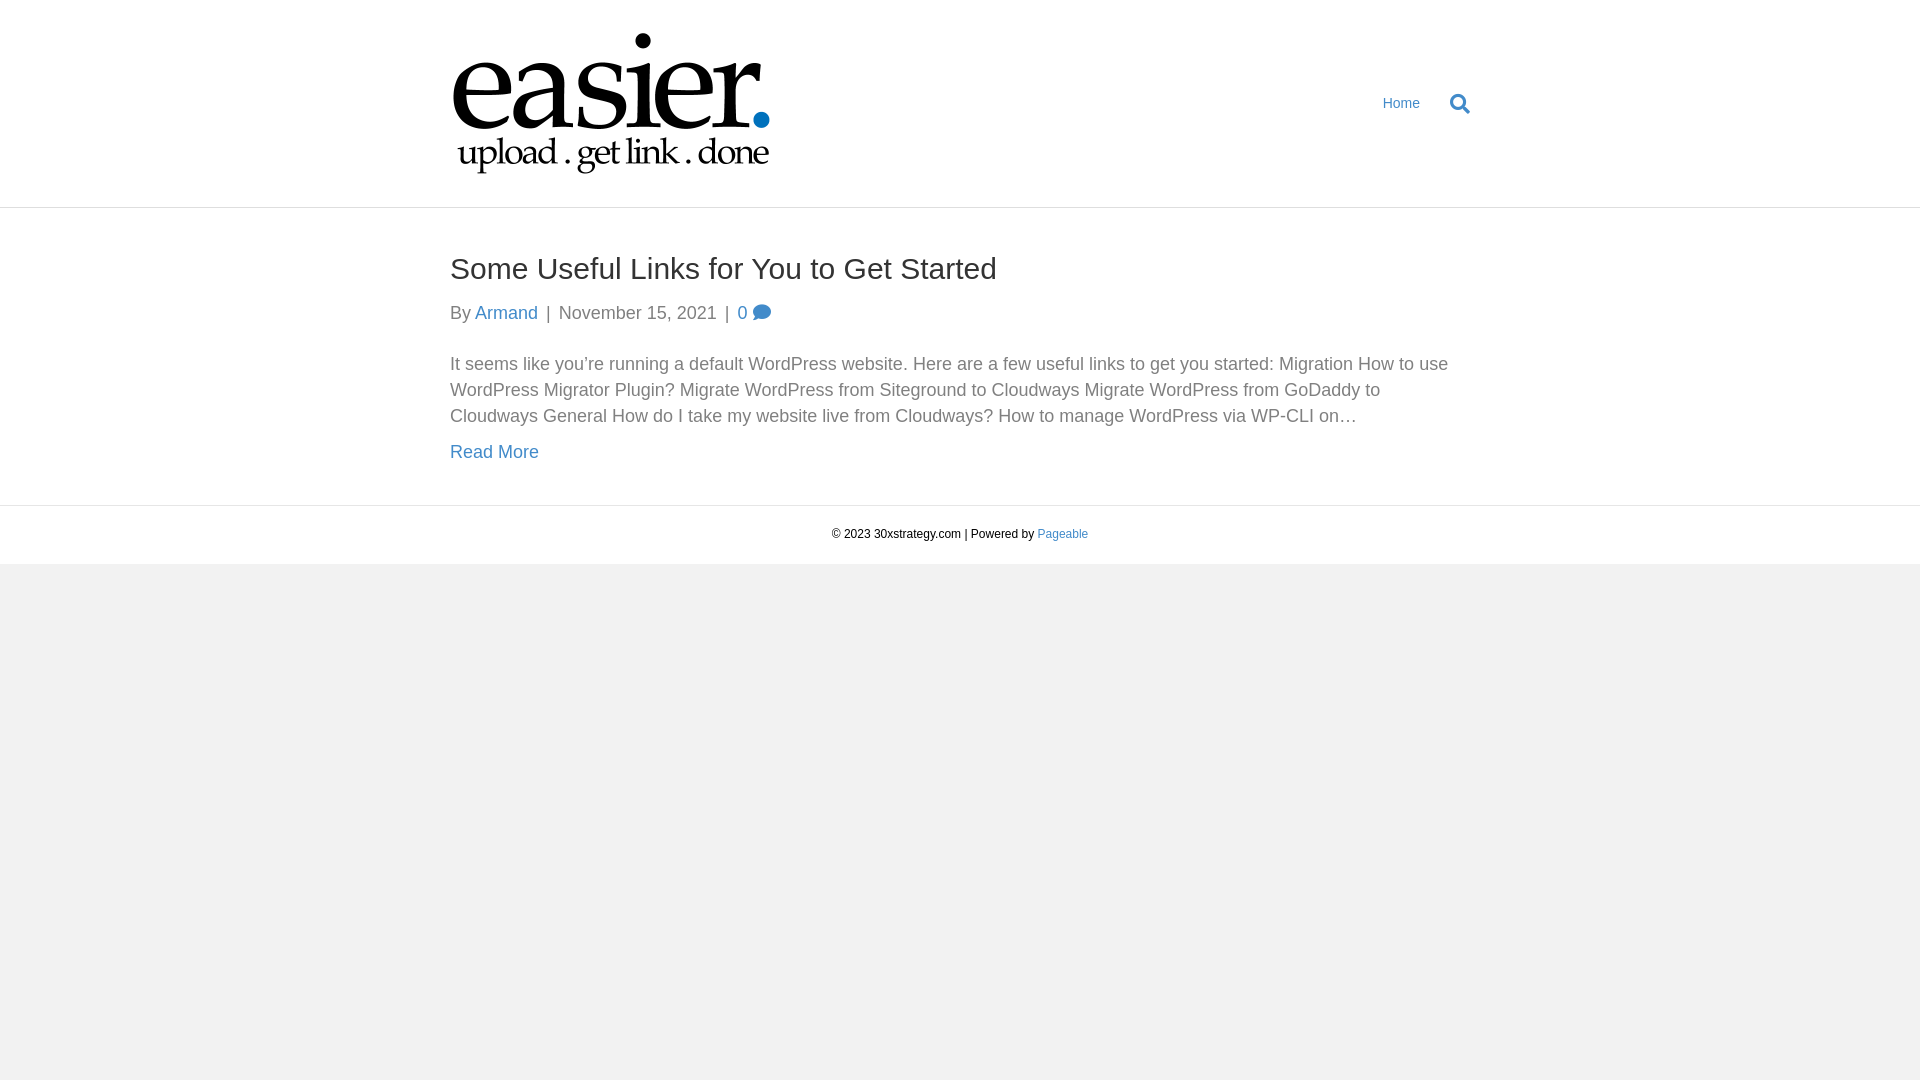 The width and height of the screenshot is (1920, 1080). What do you see at coordinates (724, 268) in the screenshot?
I see `Some Useful Links for You to Get Started` at bounding box center [724, 268].